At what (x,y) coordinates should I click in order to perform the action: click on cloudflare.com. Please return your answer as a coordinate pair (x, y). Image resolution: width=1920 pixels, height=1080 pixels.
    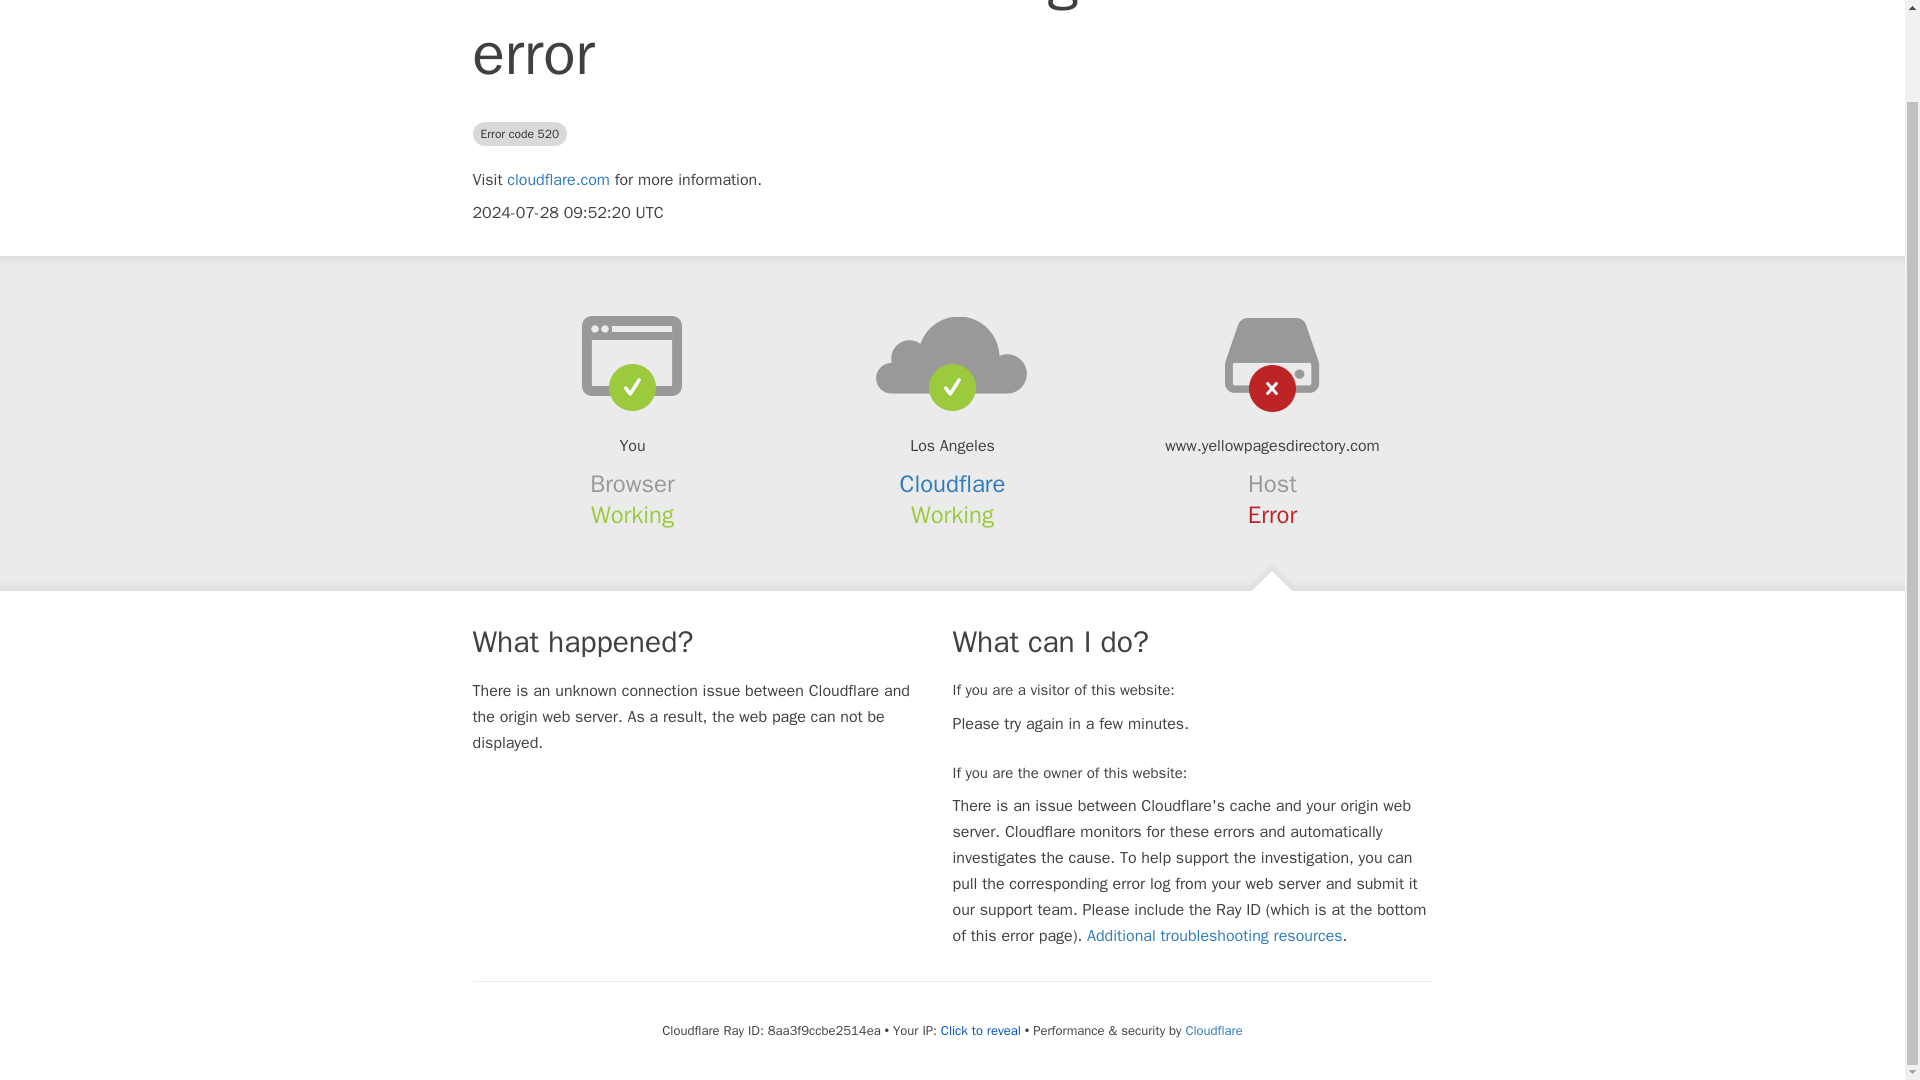
    Looking at the image, I should click on (558, 180).